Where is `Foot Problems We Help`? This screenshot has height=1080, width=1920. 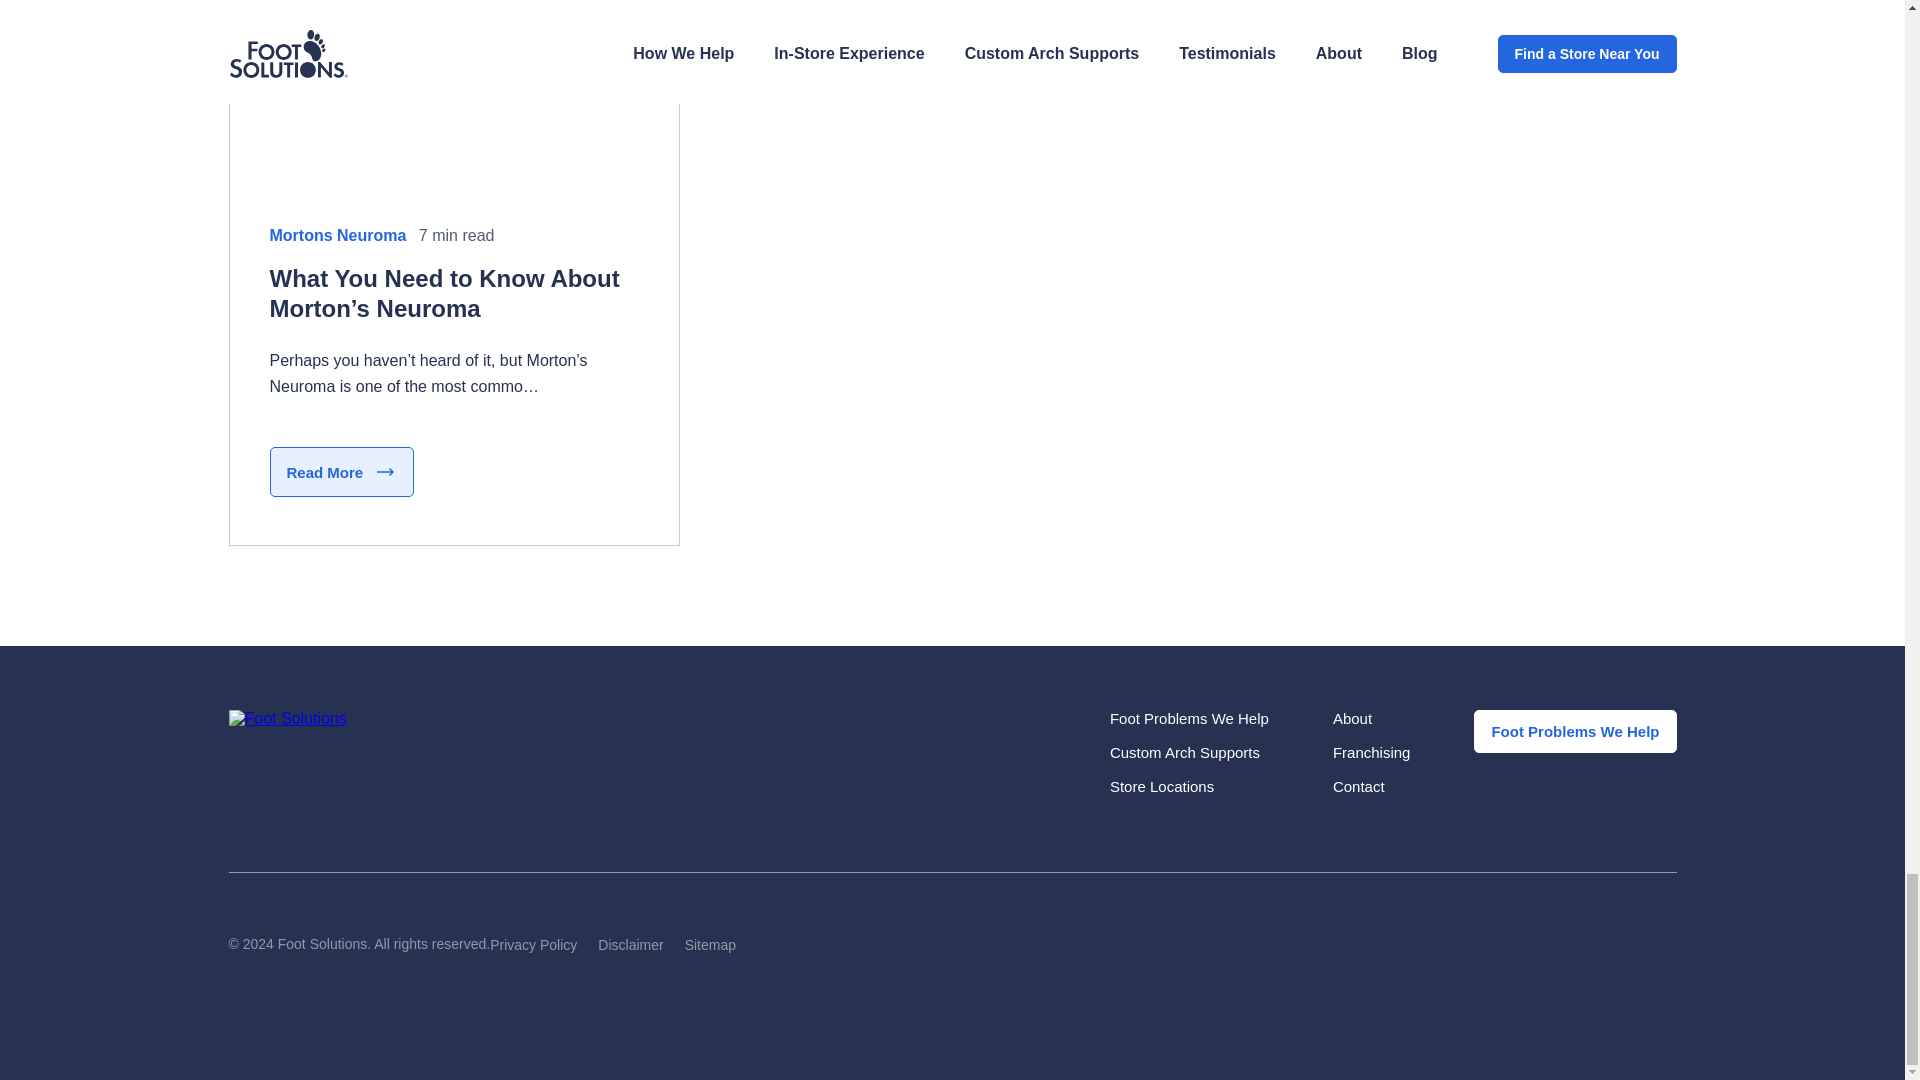 Foot Problems We Help is located at coordinates (1575, 730).